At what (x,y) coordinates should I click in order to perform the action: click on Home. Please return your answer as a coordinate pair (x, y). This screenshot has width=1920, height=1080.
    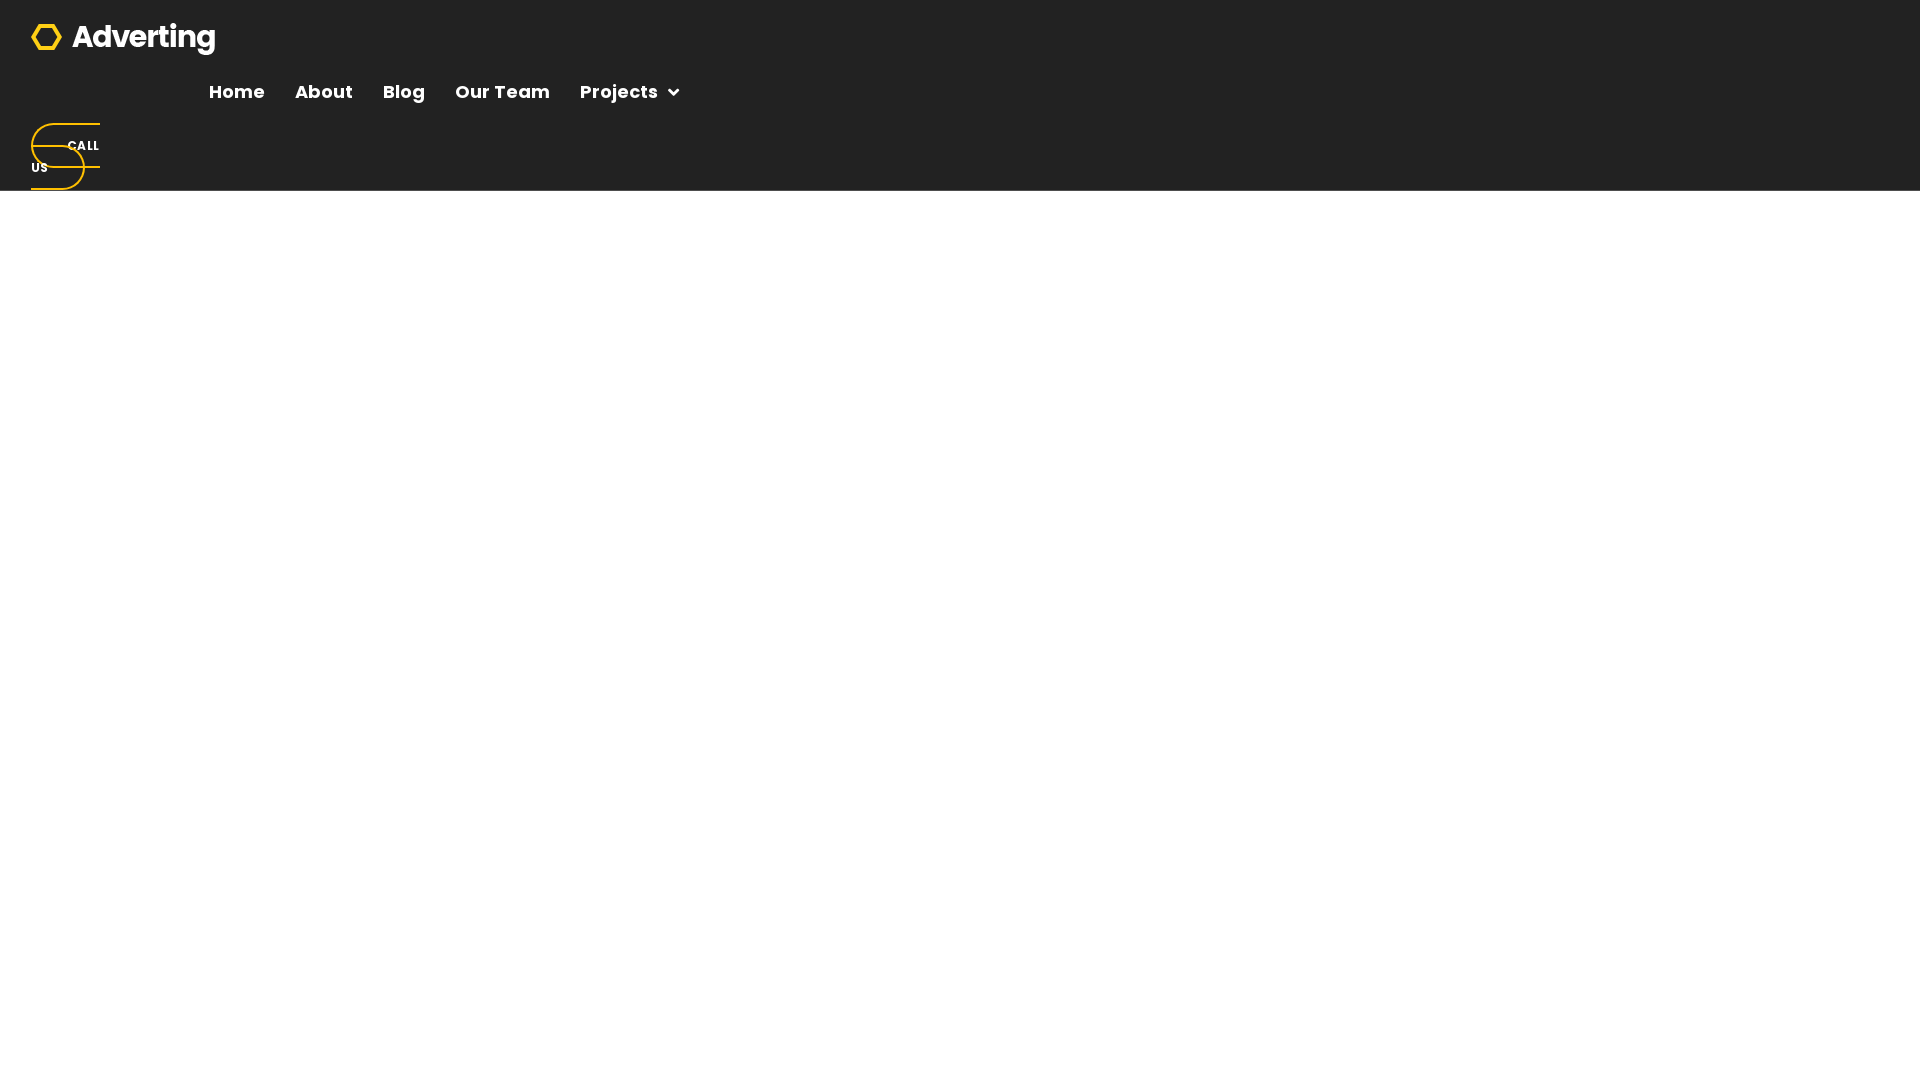
    Looking at the image, I should click on (237, 92).